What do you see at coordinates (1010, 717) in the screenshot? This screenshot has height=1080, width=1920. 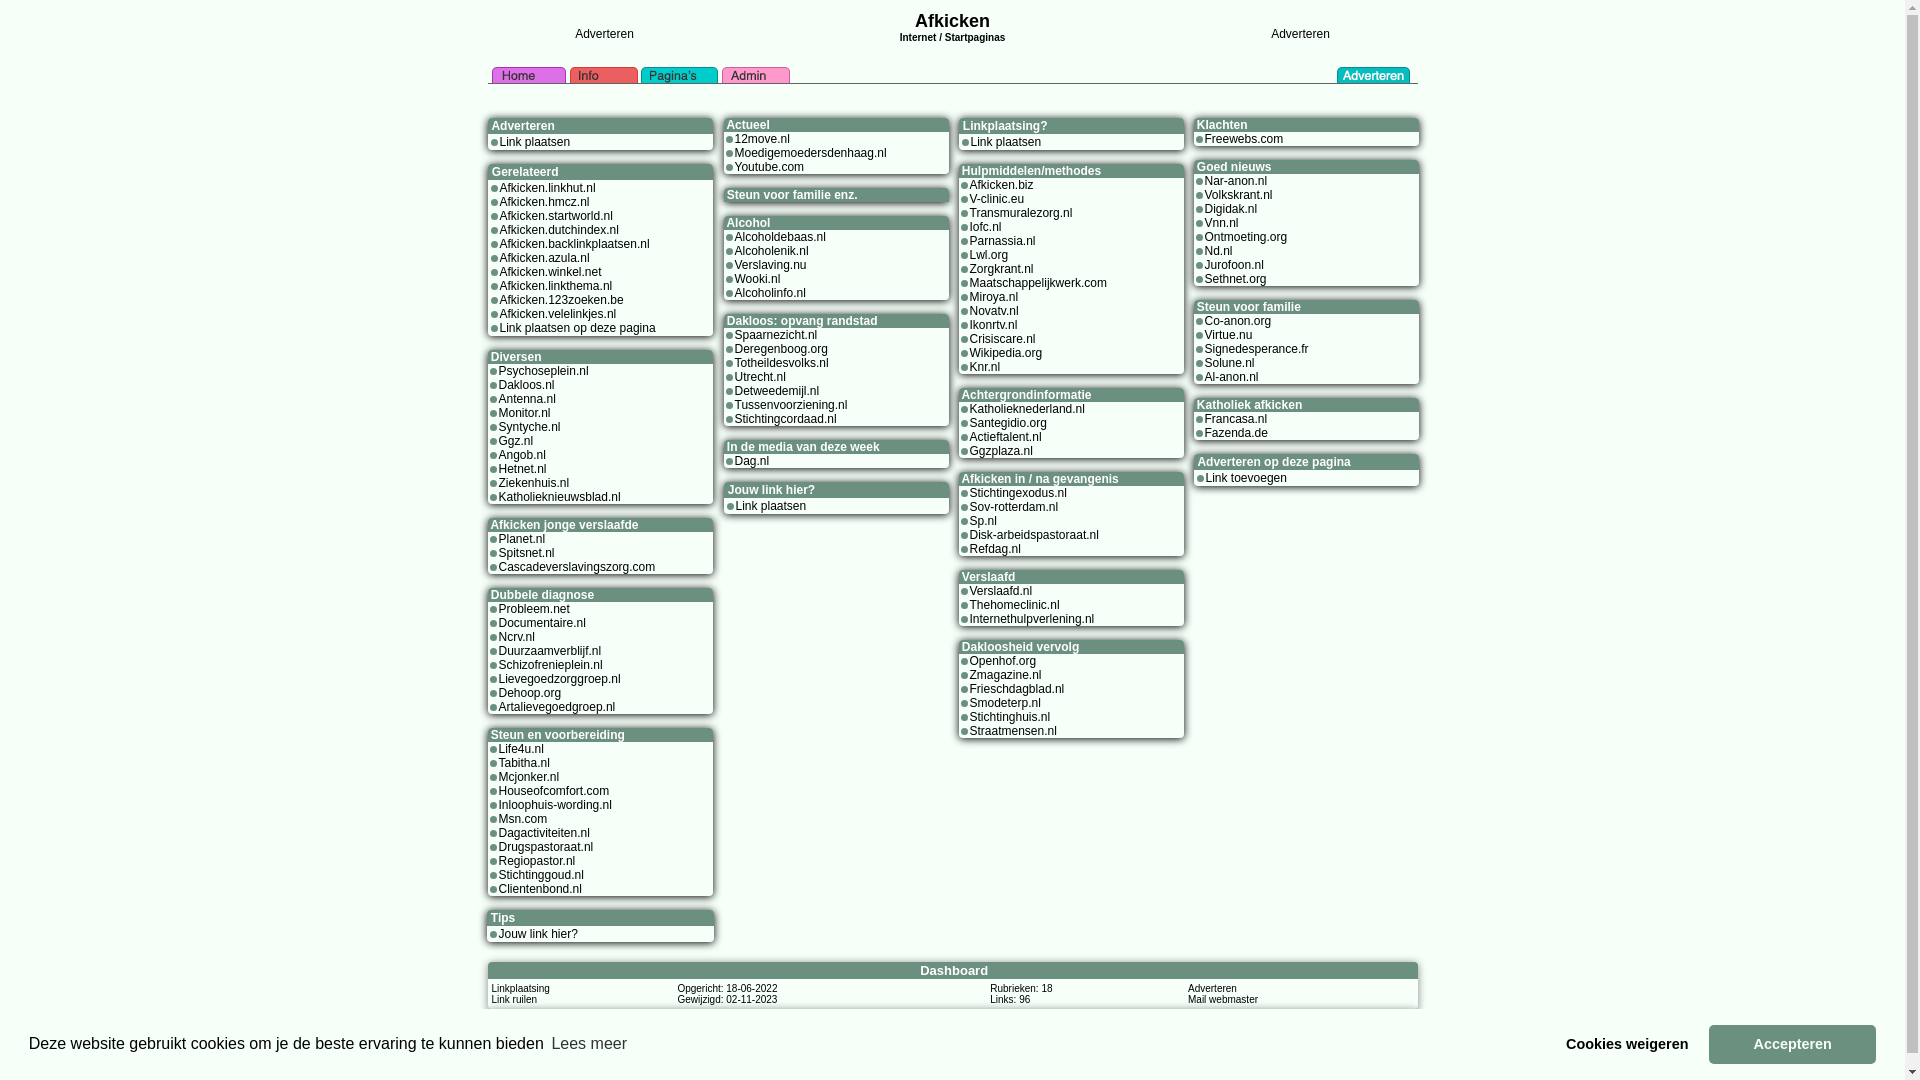 I see `Stichtinghuis.nl` at bounding box center [1010, 717].